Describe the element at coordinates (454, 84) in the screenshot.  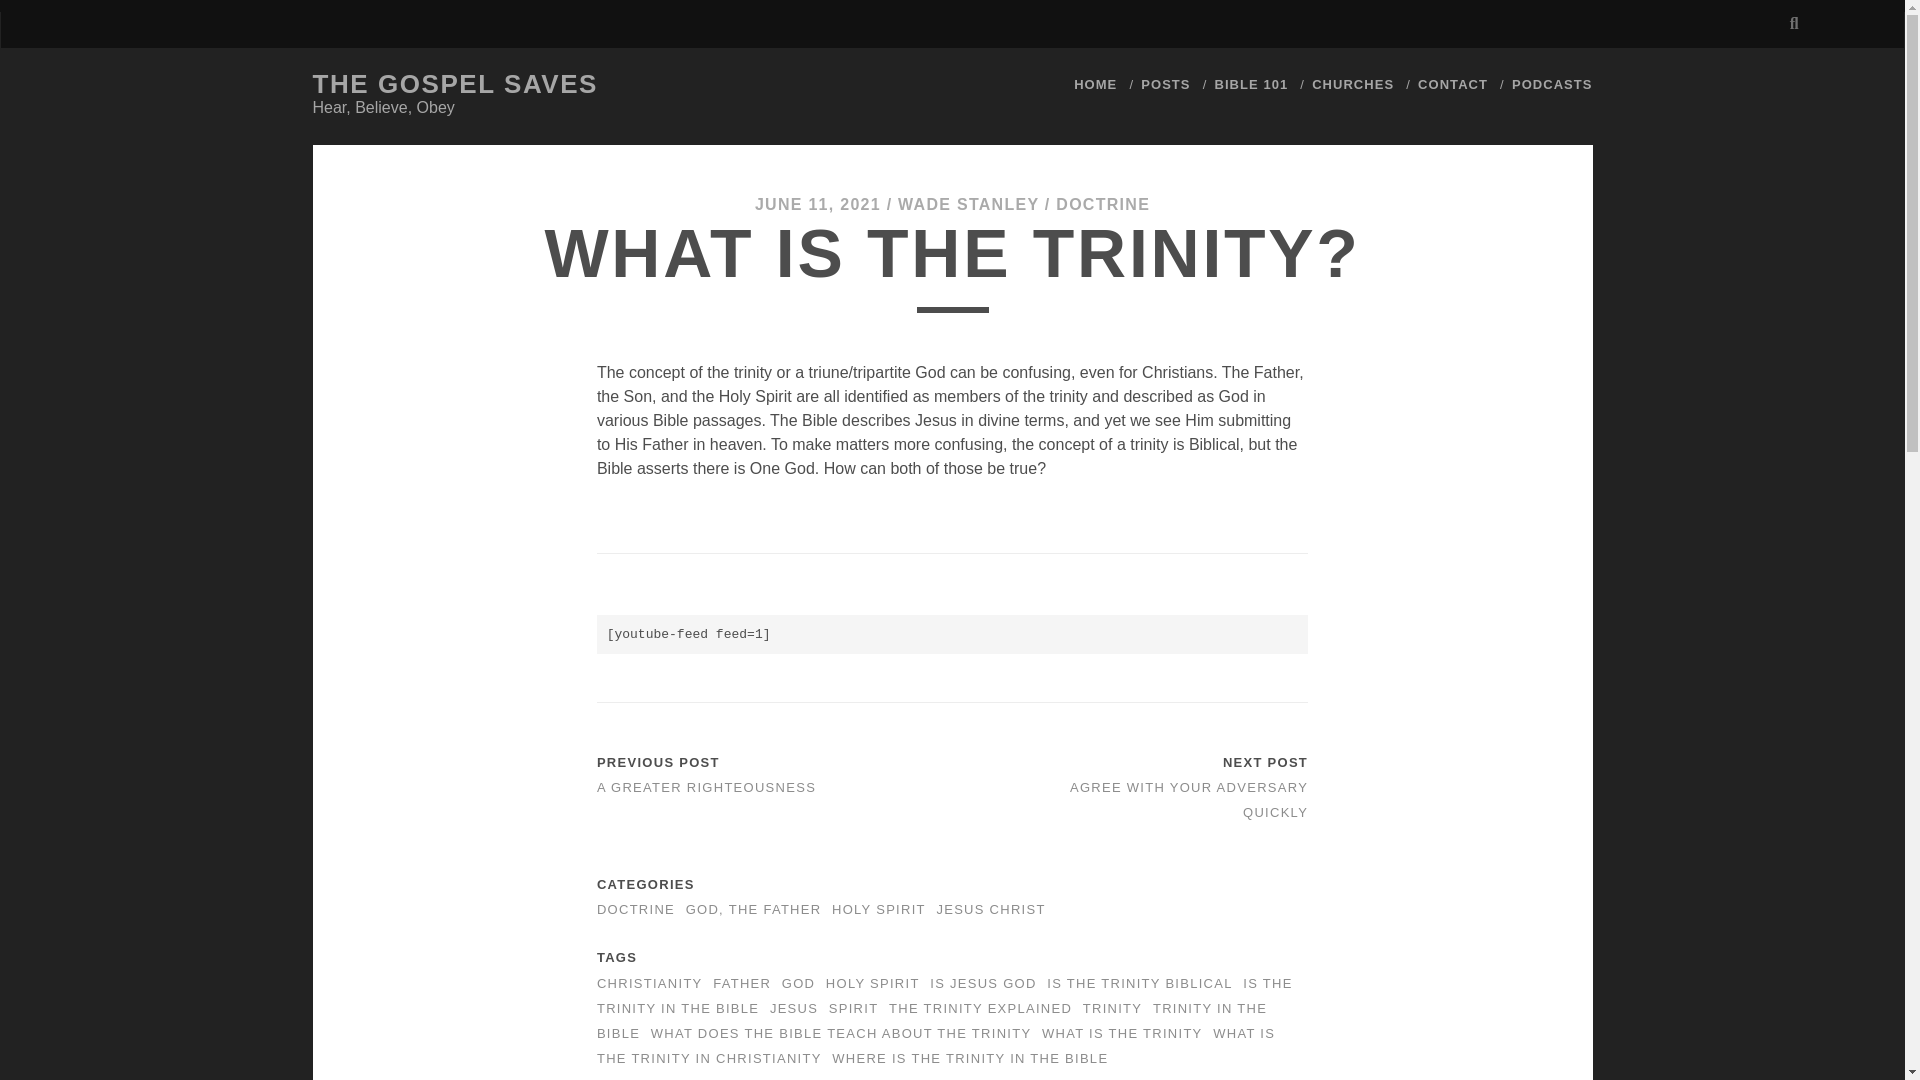
I see `THE GOSPEL SAVES` at that location.